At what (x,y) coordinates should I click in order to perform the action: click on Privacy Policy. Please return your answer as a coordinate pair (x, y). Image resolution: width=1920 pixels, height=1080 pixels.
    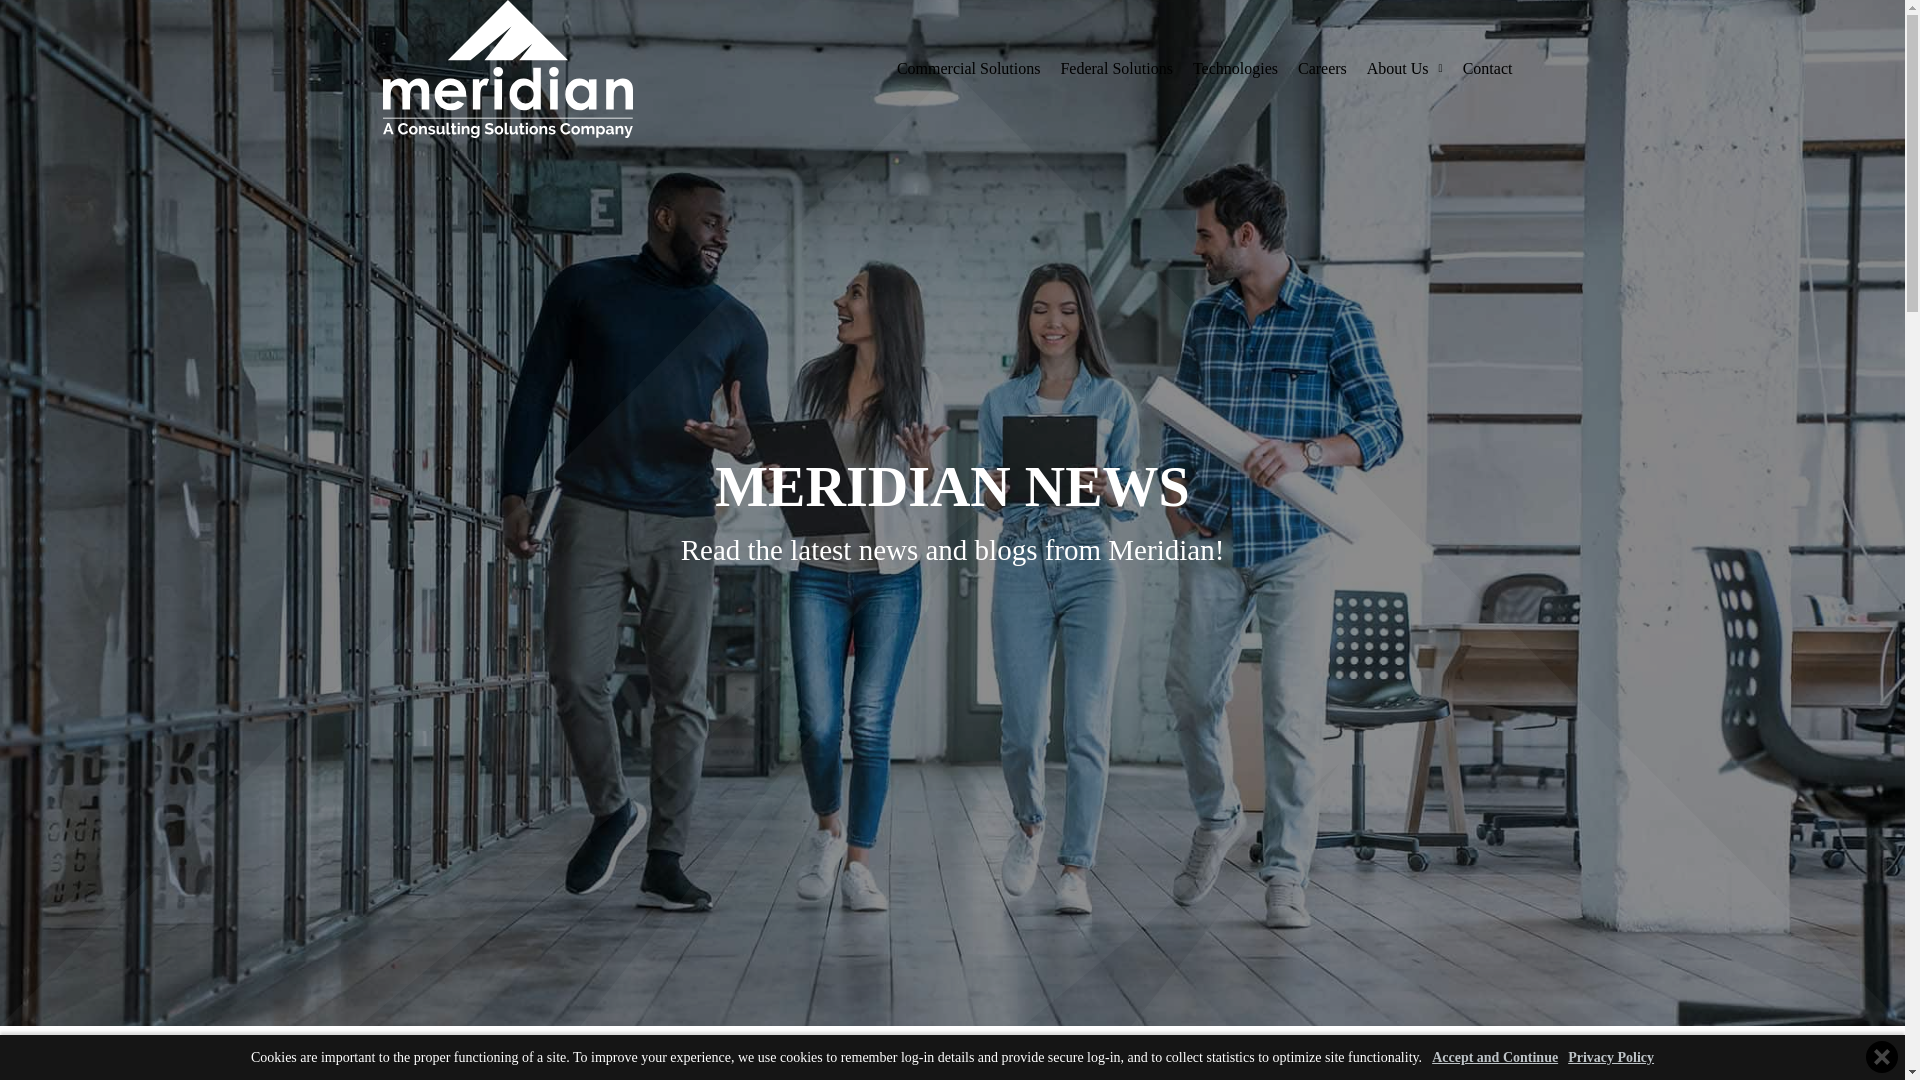
    Looking at the image, I should click on (1610, 1042).